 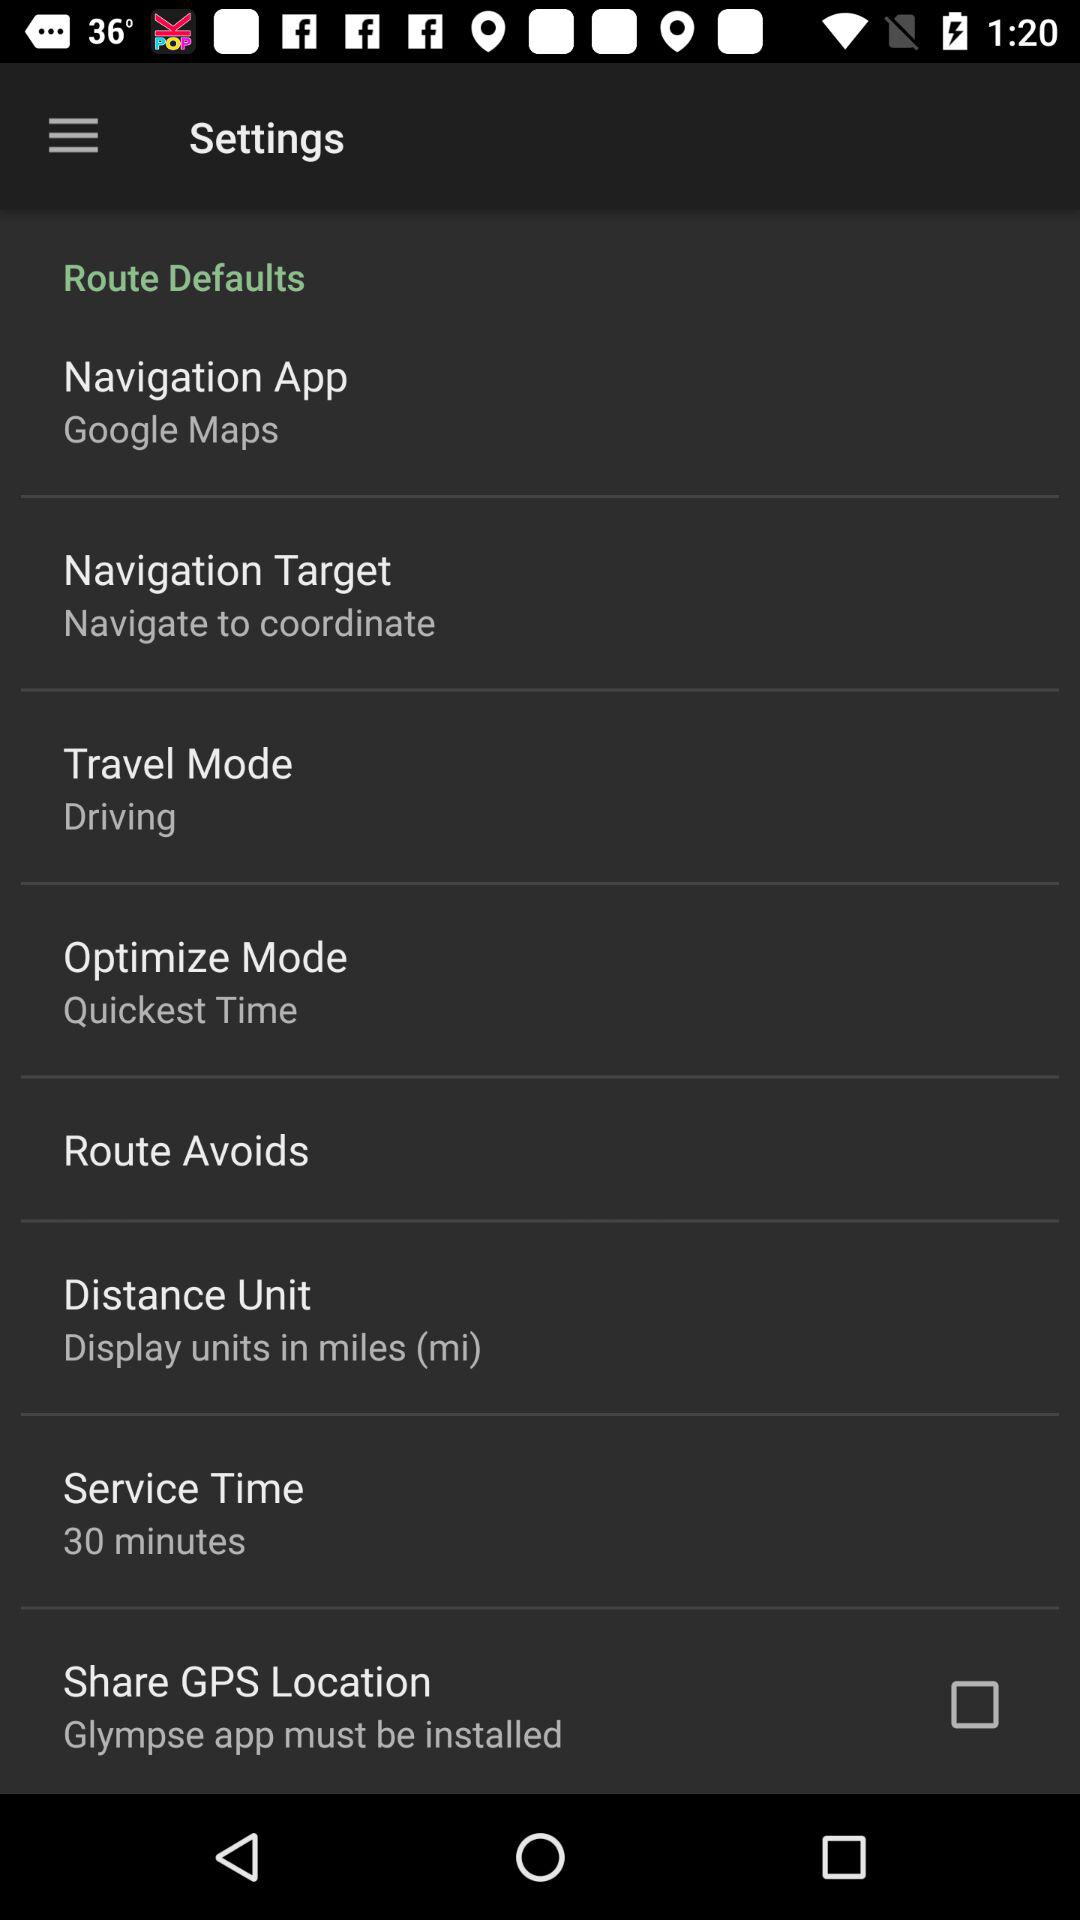 I want to click on select icon at the bottom right corner, so click(x=974, y=1704).